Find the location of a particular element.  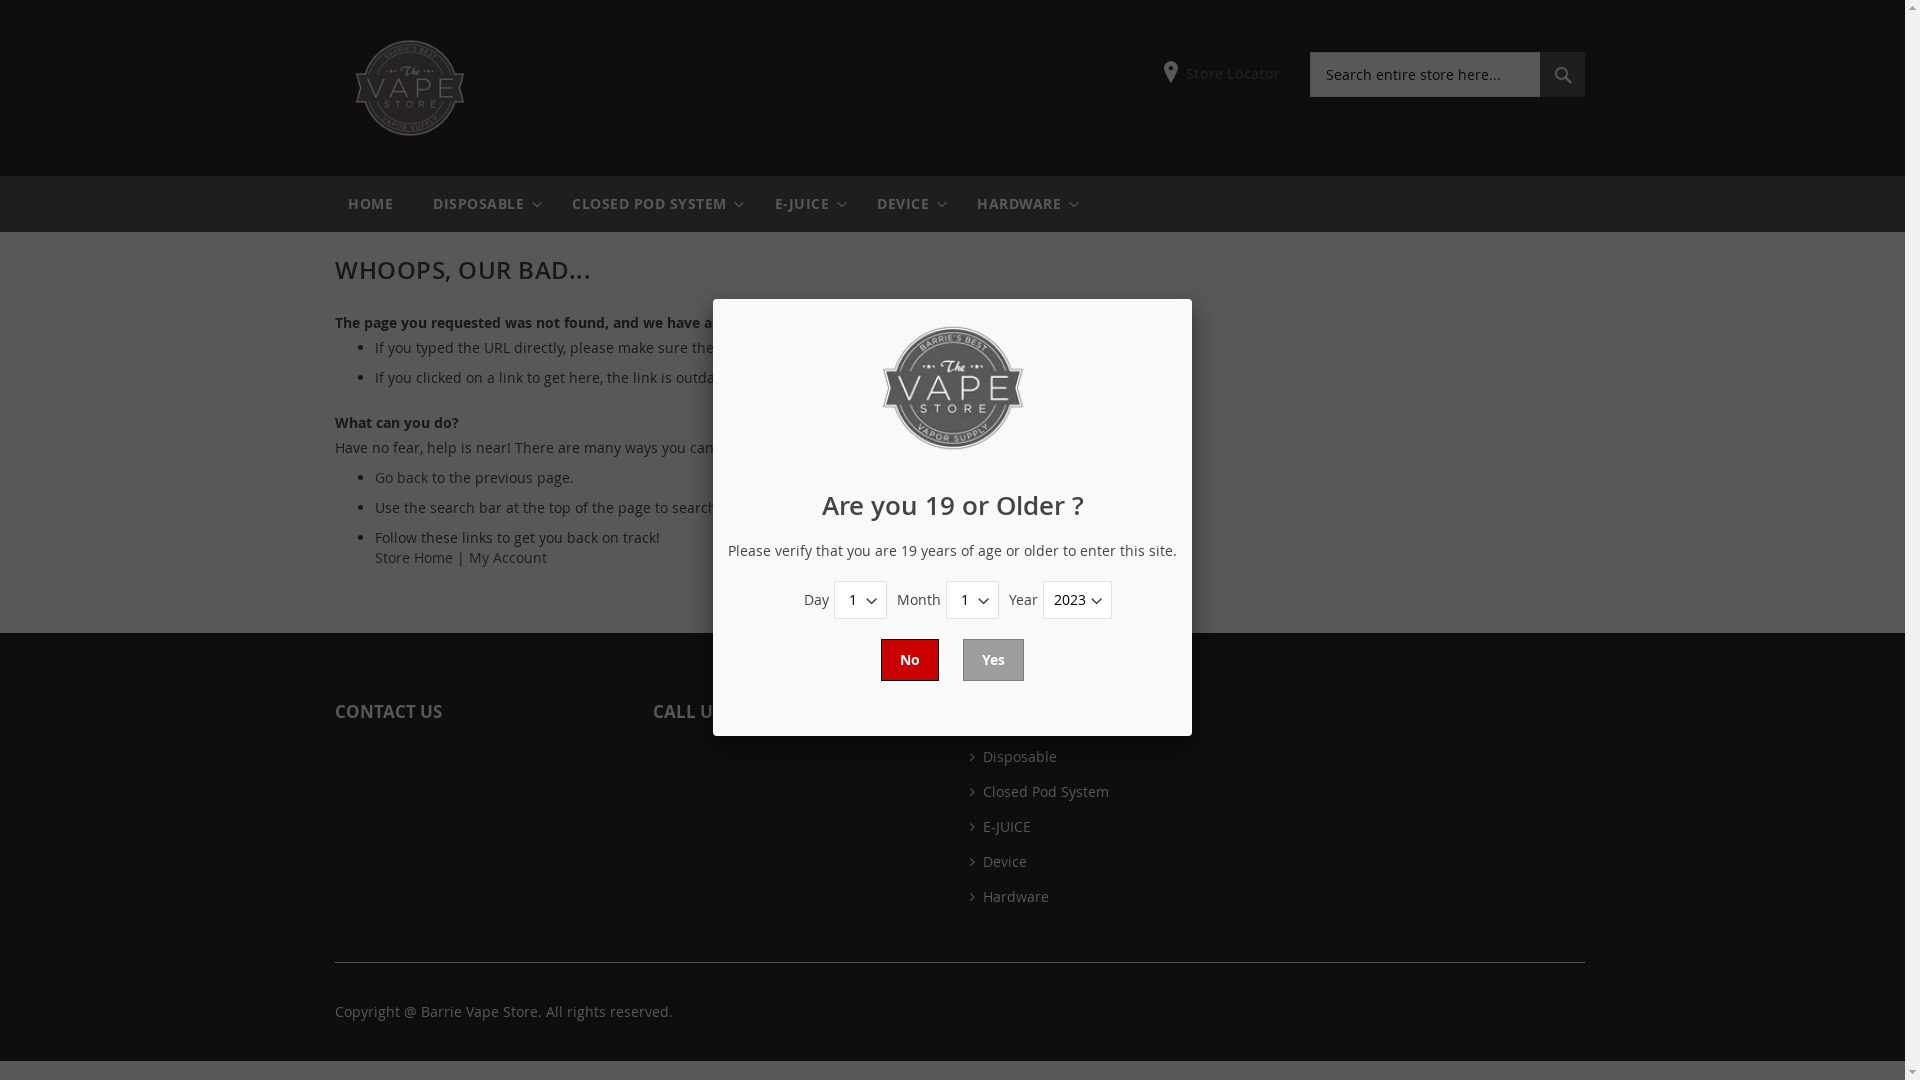

My Account is located at coordinates (508, 558).